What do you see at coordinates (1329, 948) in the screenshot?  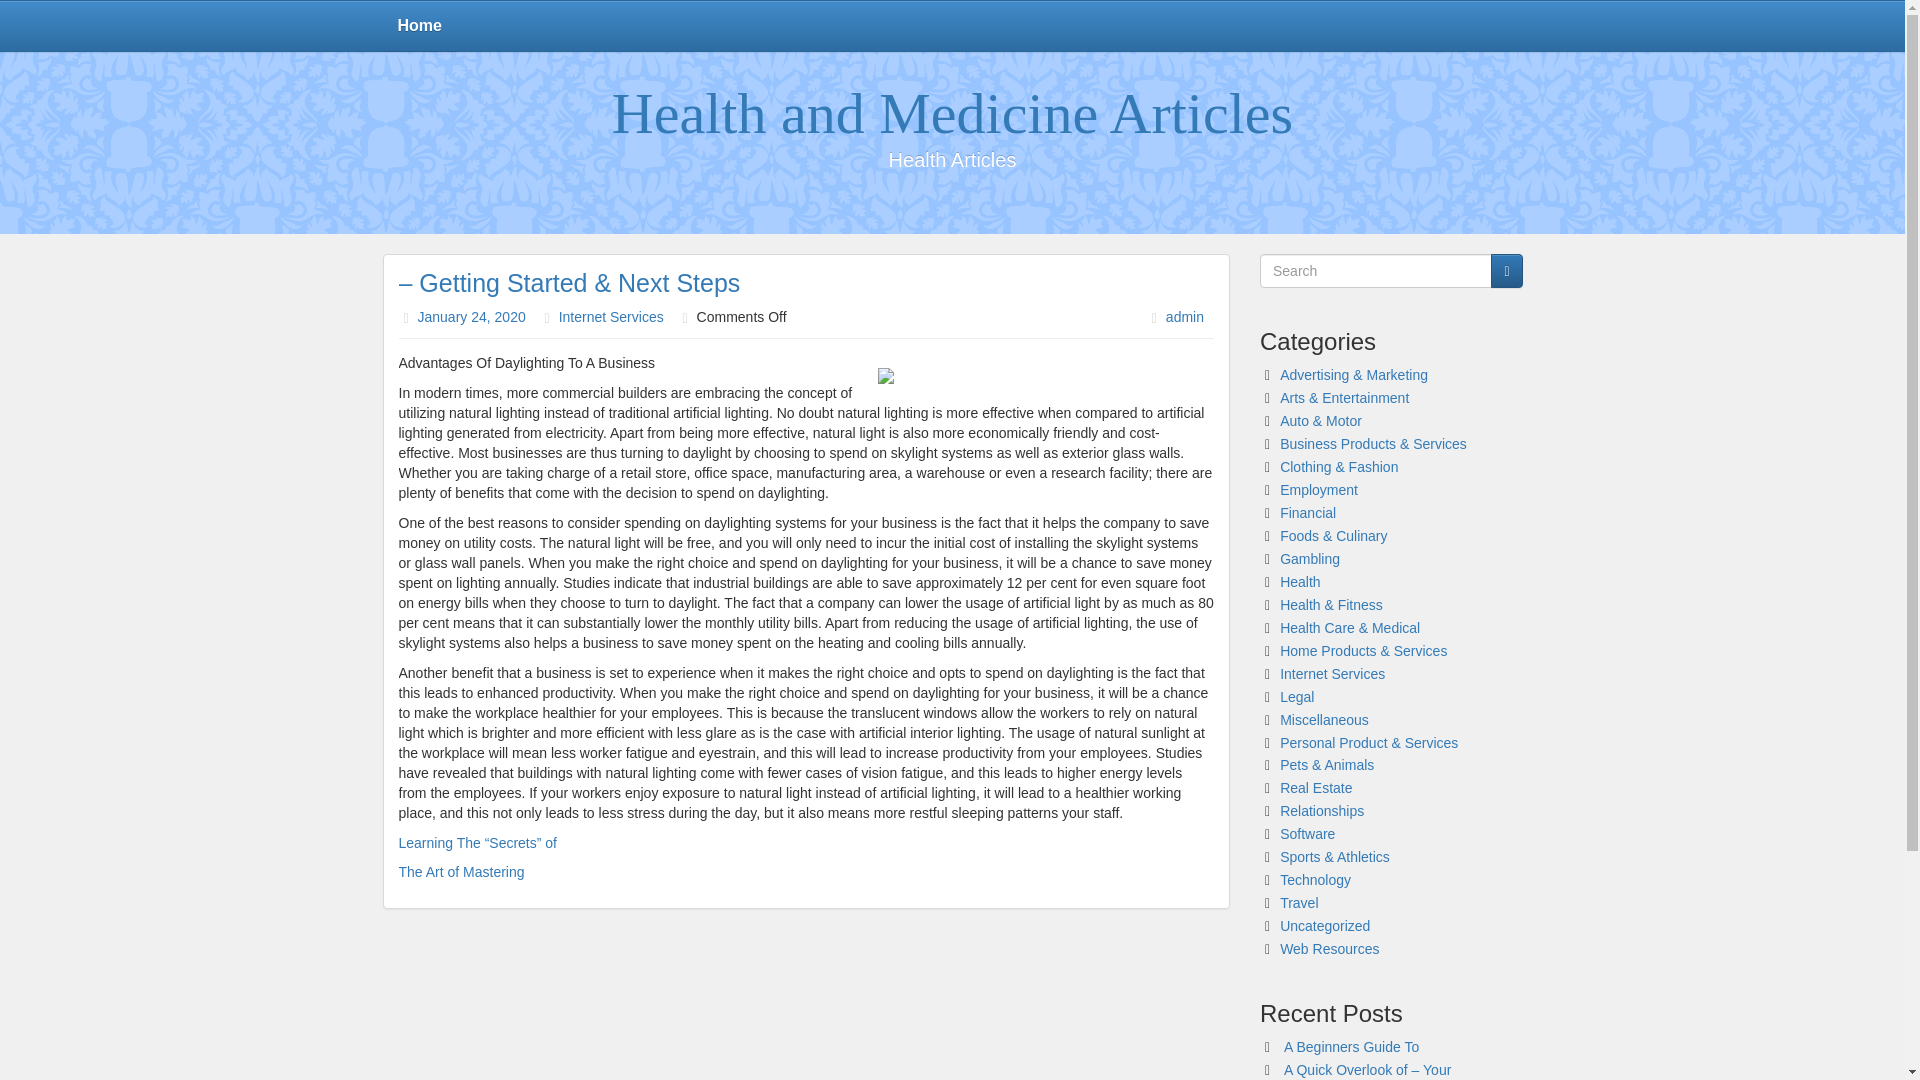 I see `Web Resources` at bounding box center [1329, 948].